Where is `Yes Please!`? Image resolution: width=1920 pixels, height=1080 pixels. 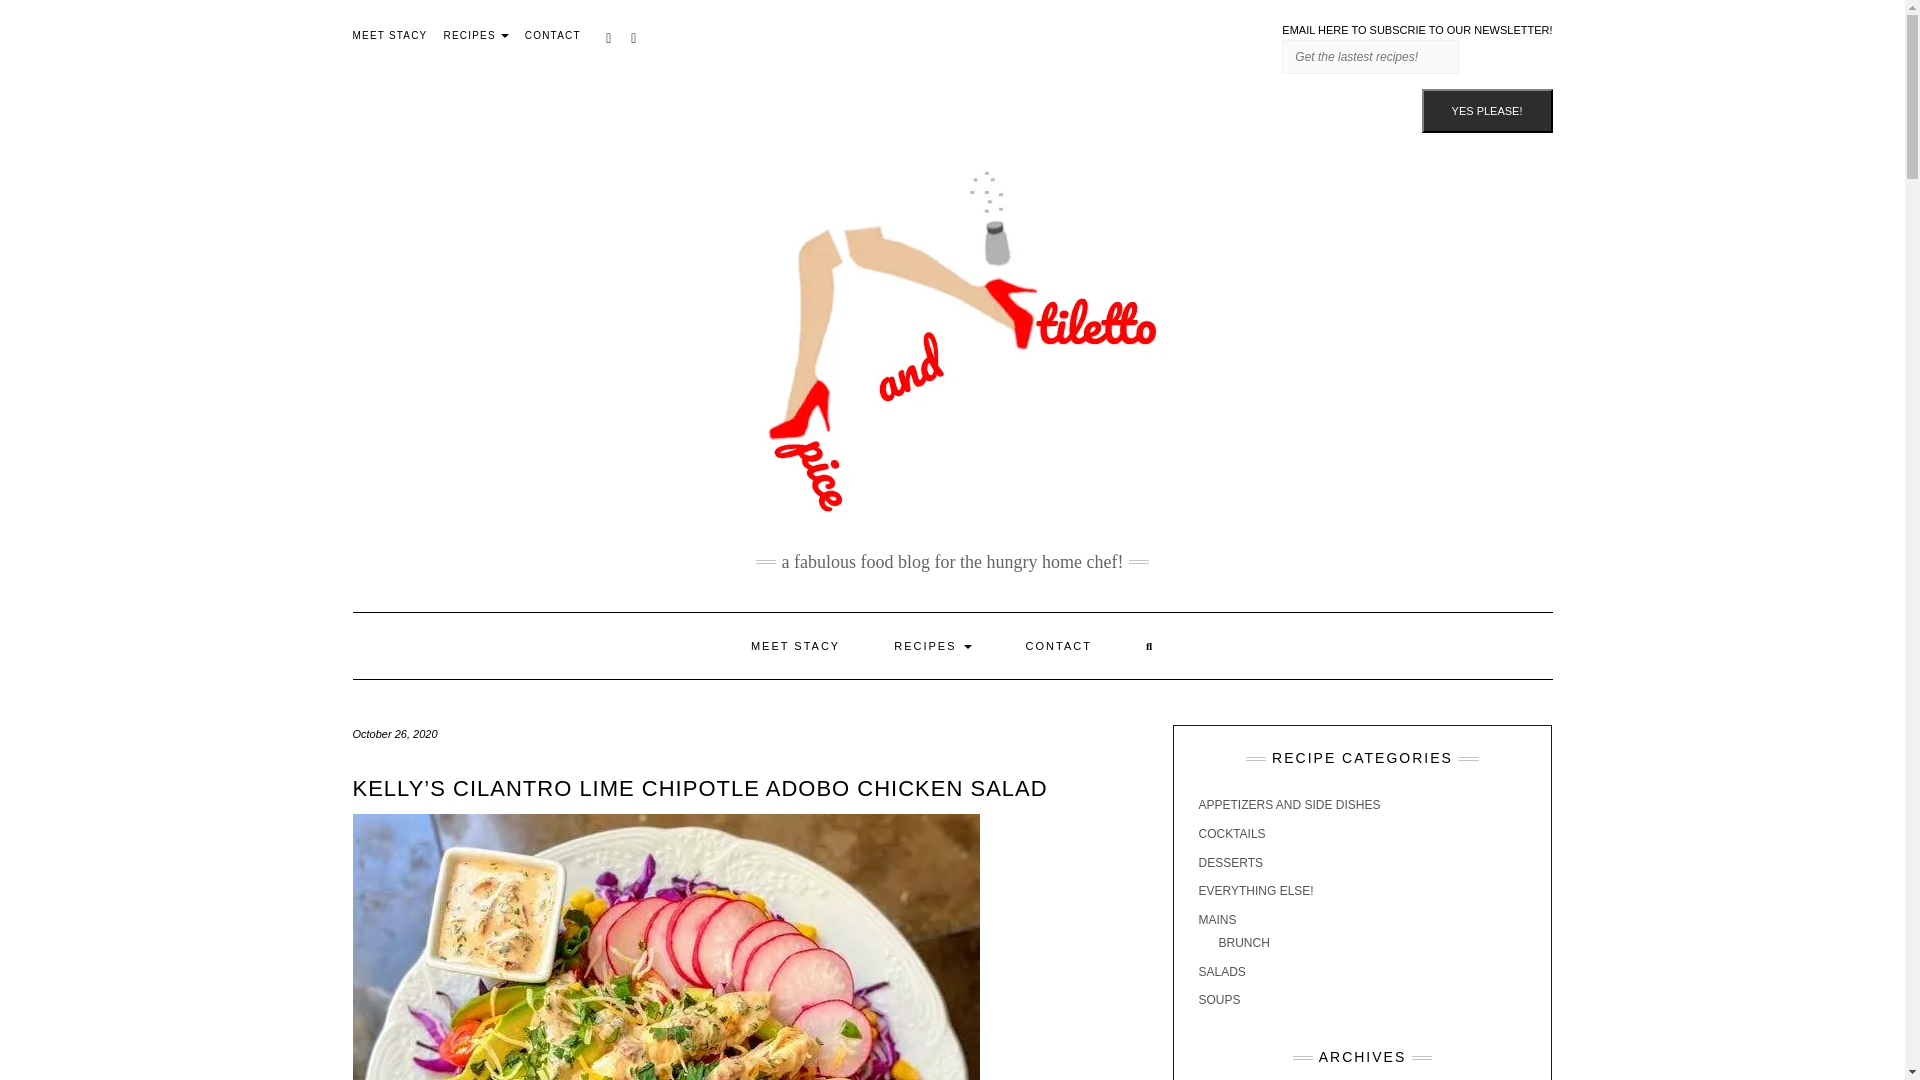
Yes Please! is located at coordinates (1488, 110).